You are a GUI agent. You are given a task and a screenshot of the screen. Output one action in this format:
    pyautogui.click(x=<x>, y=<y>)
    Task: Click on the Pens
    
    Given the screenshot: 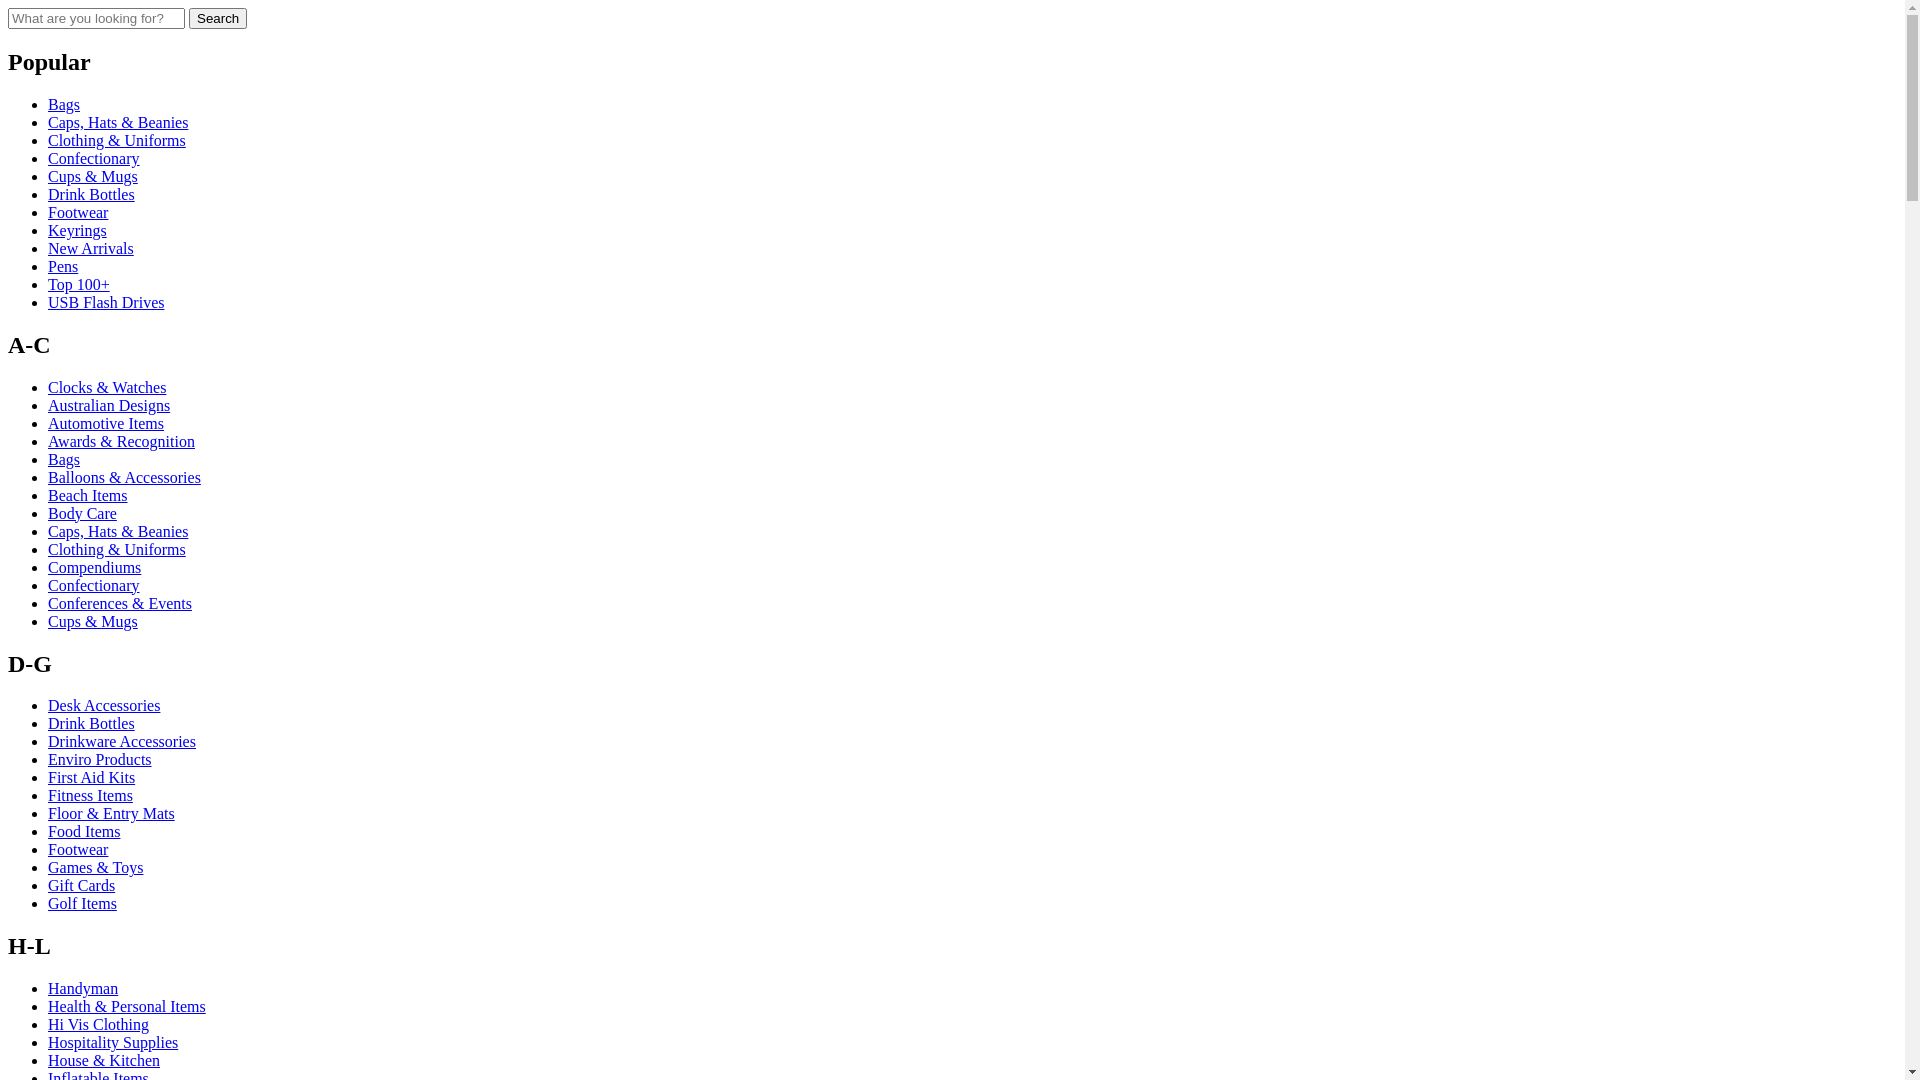 What is the action you would take?
    pyautogui.click(x=63, y=266)
    